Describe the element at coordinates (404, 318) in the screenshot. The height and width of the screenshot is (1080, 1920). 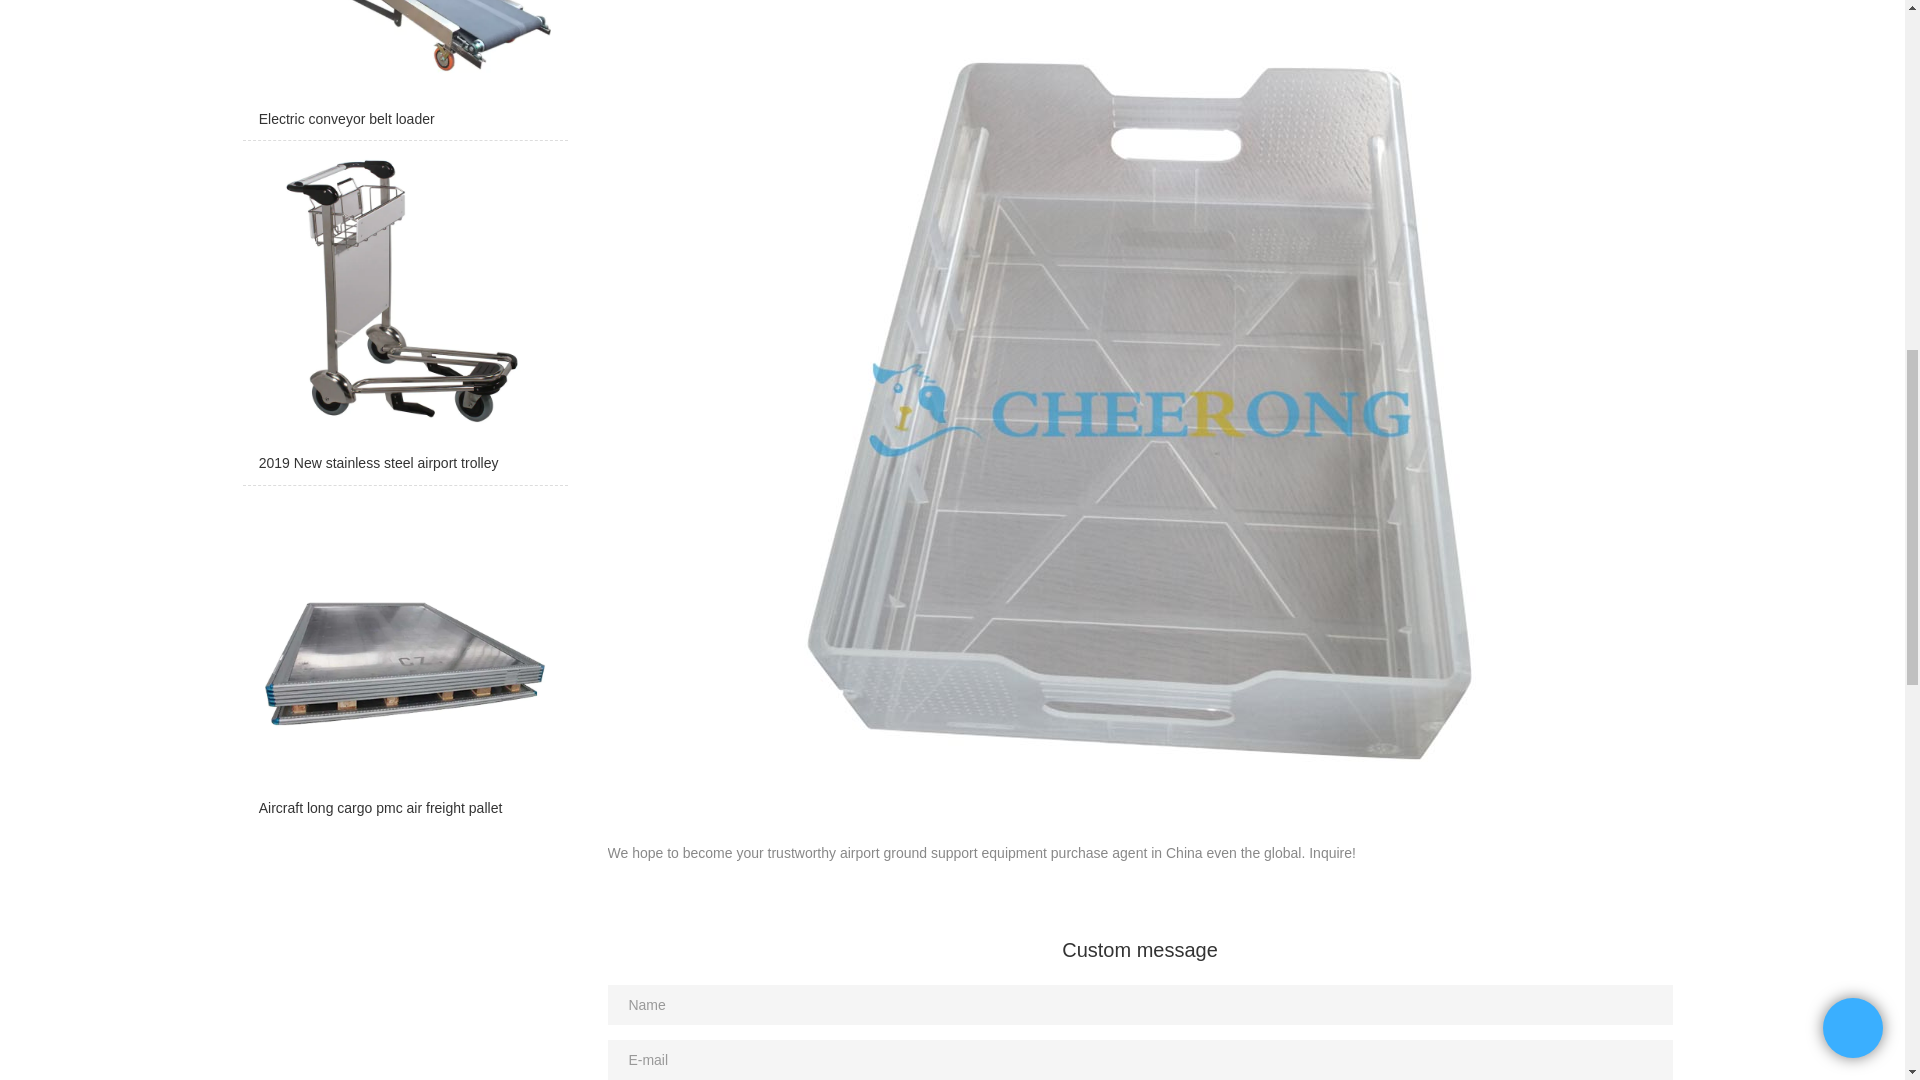
I see `2019 New stainless steel airport trolley` at that location.